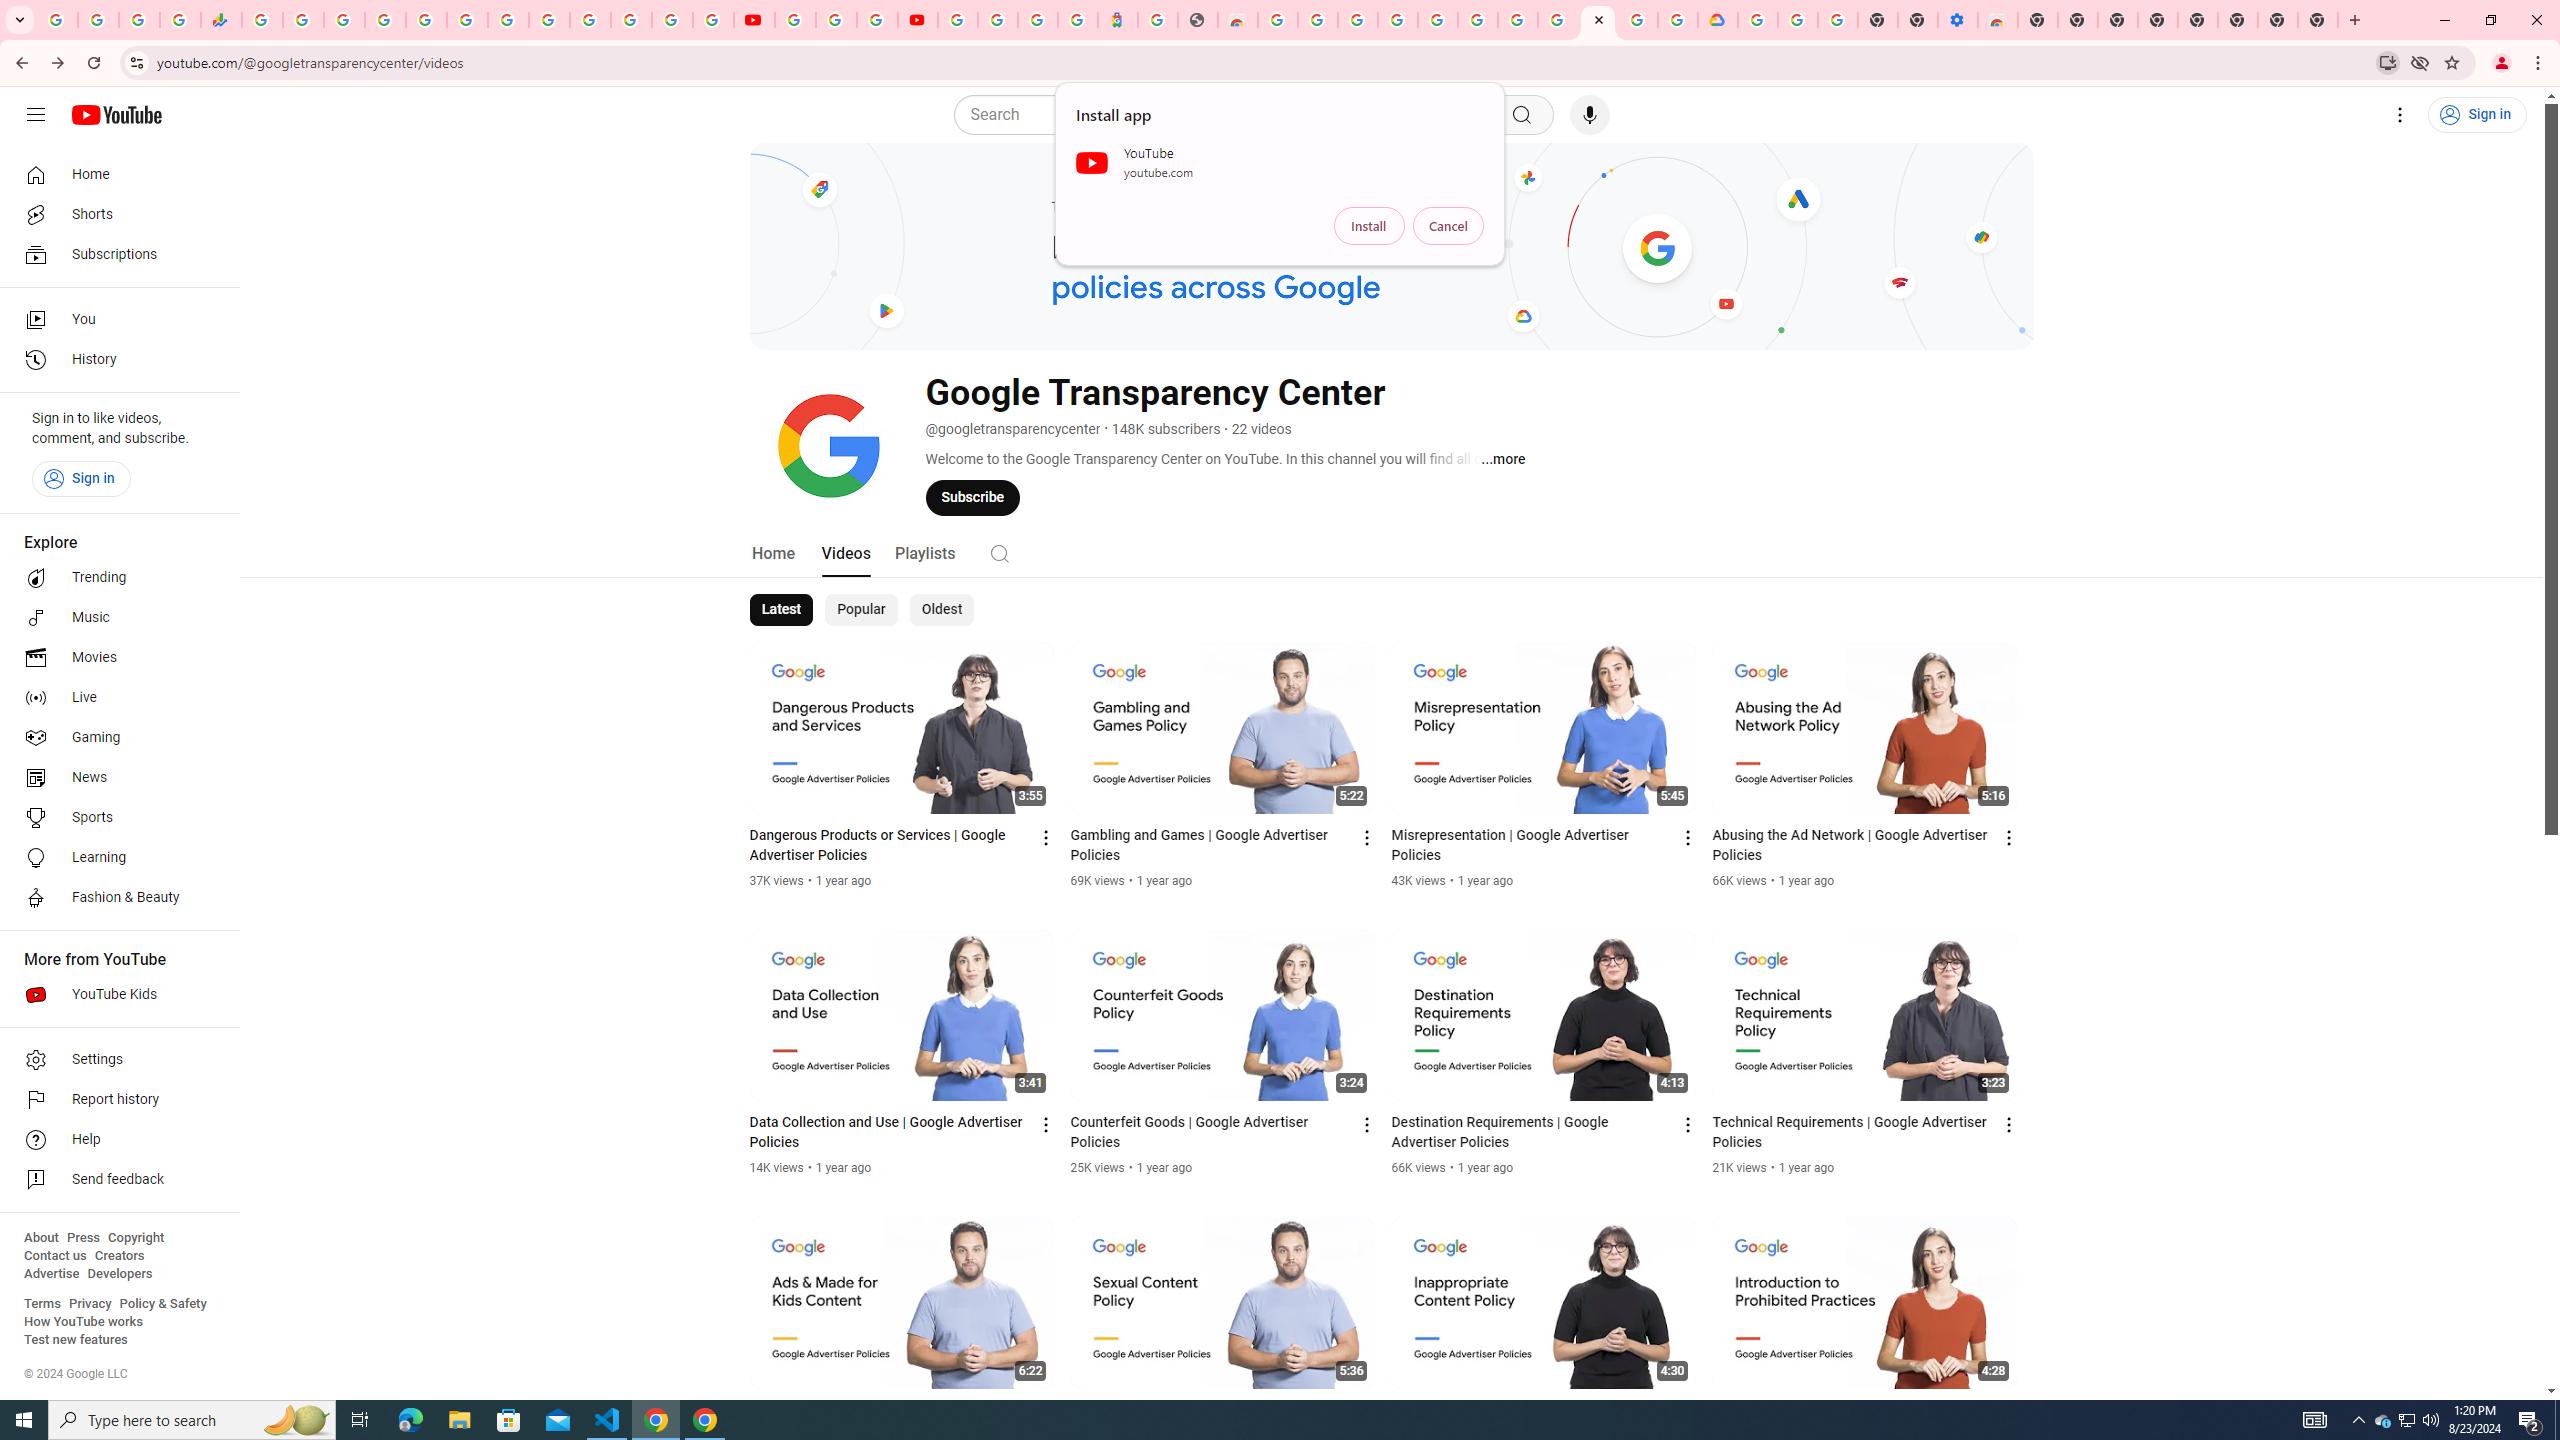 Image resolution: width=2560 pixels, height=1440 pixels. Describe the element at coordinates (1117, 20) in the screenshot. I see `Atour Hotel - Google hotels` at that location.